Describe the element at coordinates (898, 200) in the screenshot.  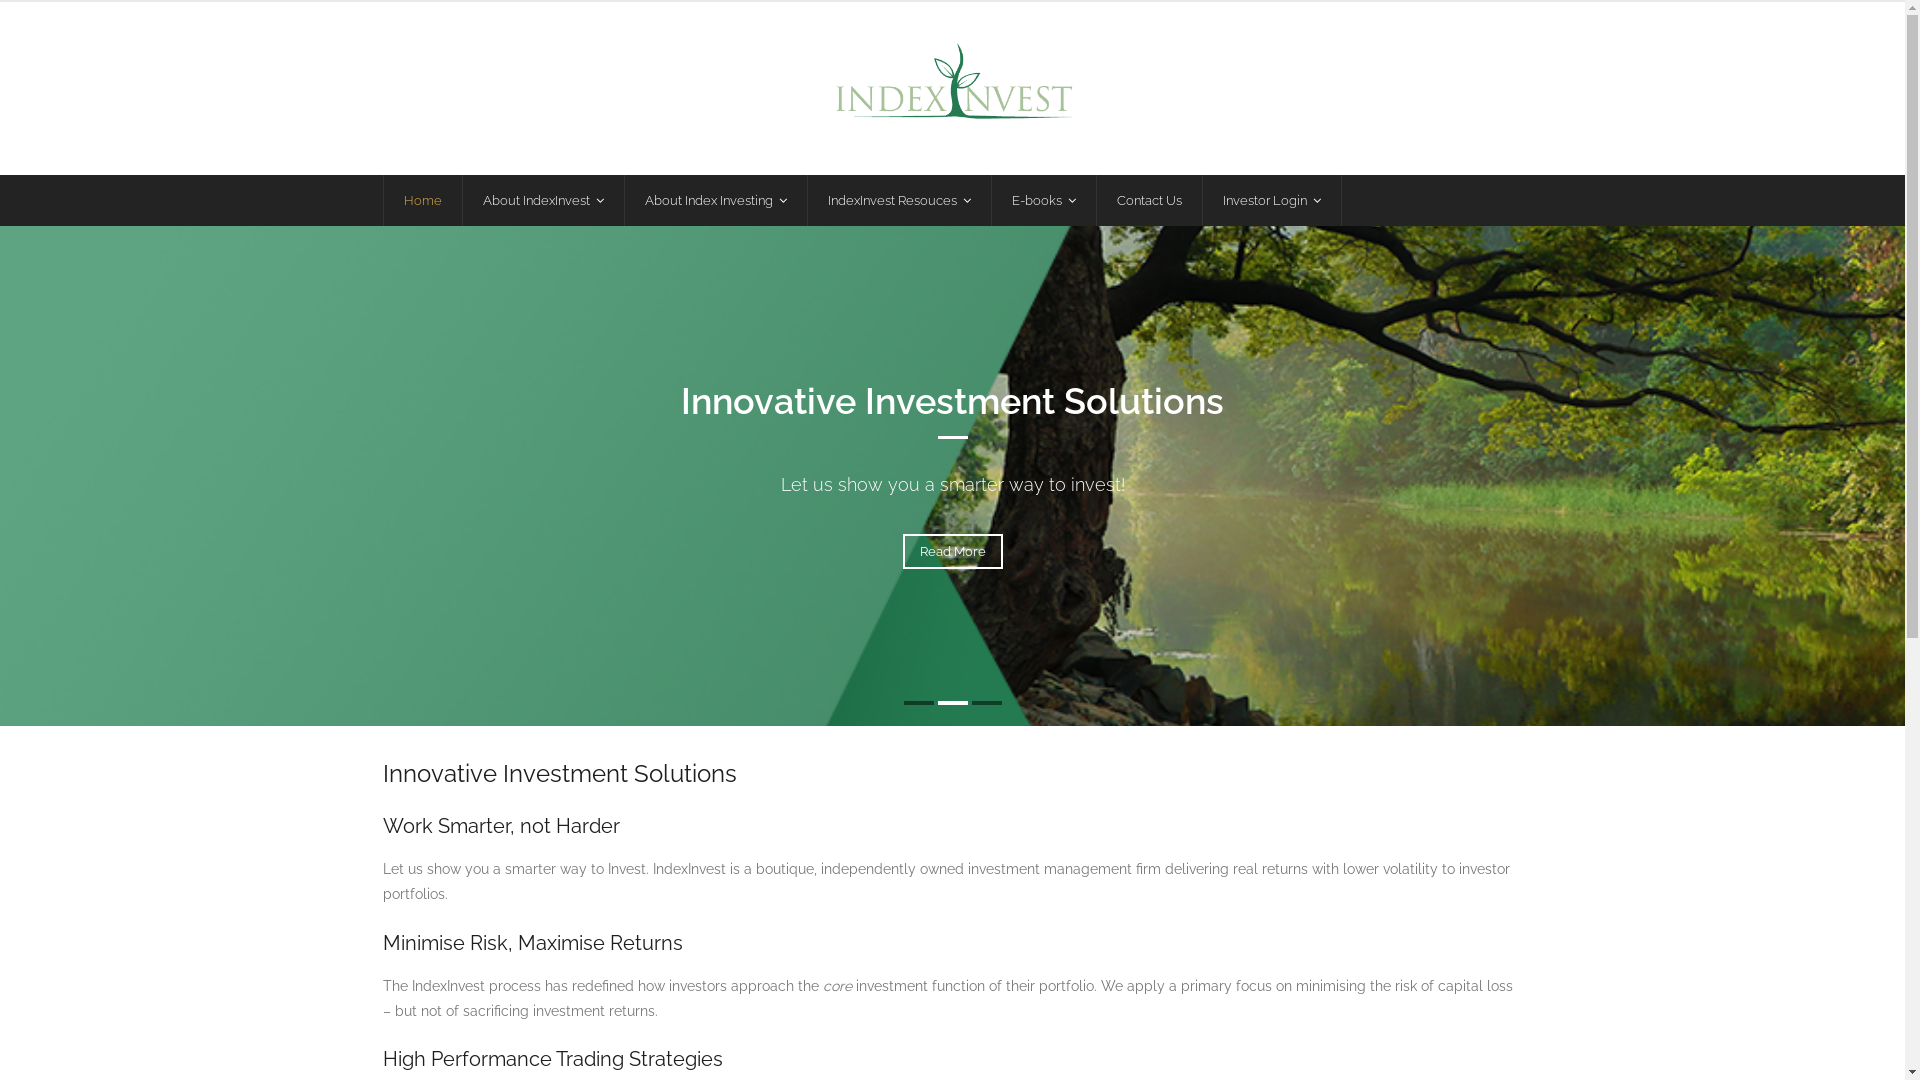
I see `IndexInvest Resouces` at that location.